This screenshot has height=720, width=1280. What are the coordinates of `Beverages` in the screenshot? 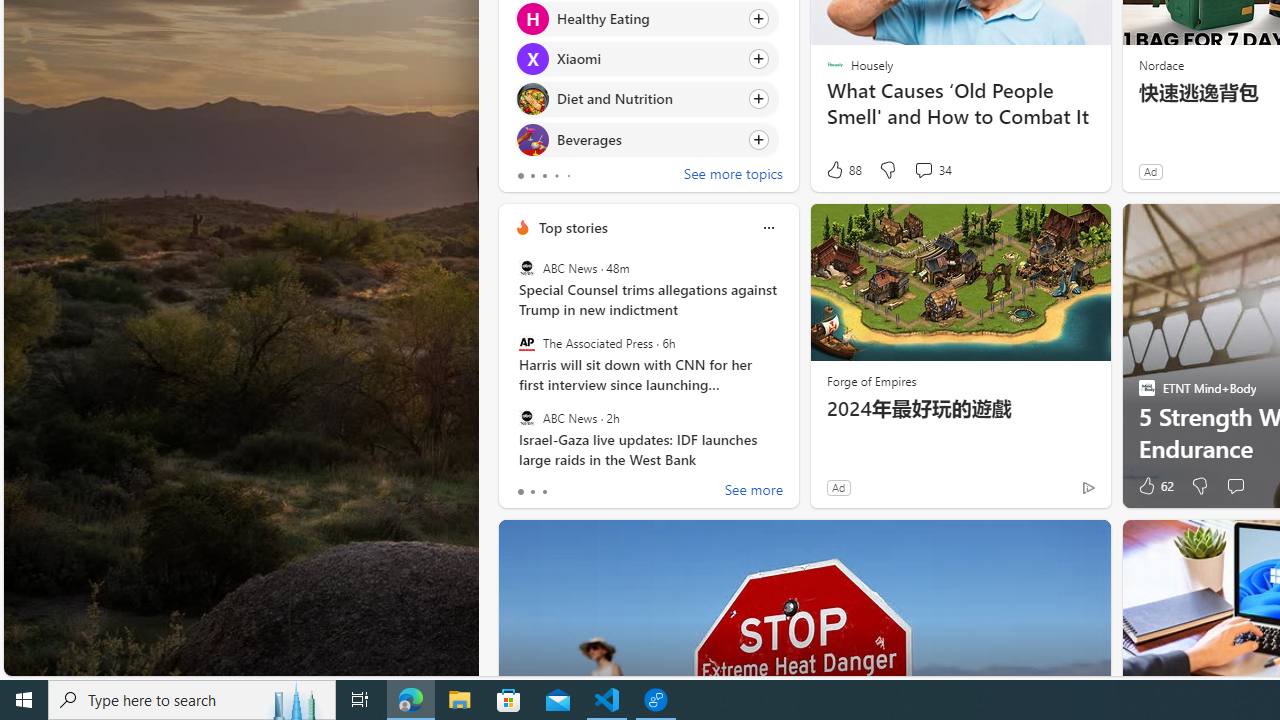 It's located at (532, 140).